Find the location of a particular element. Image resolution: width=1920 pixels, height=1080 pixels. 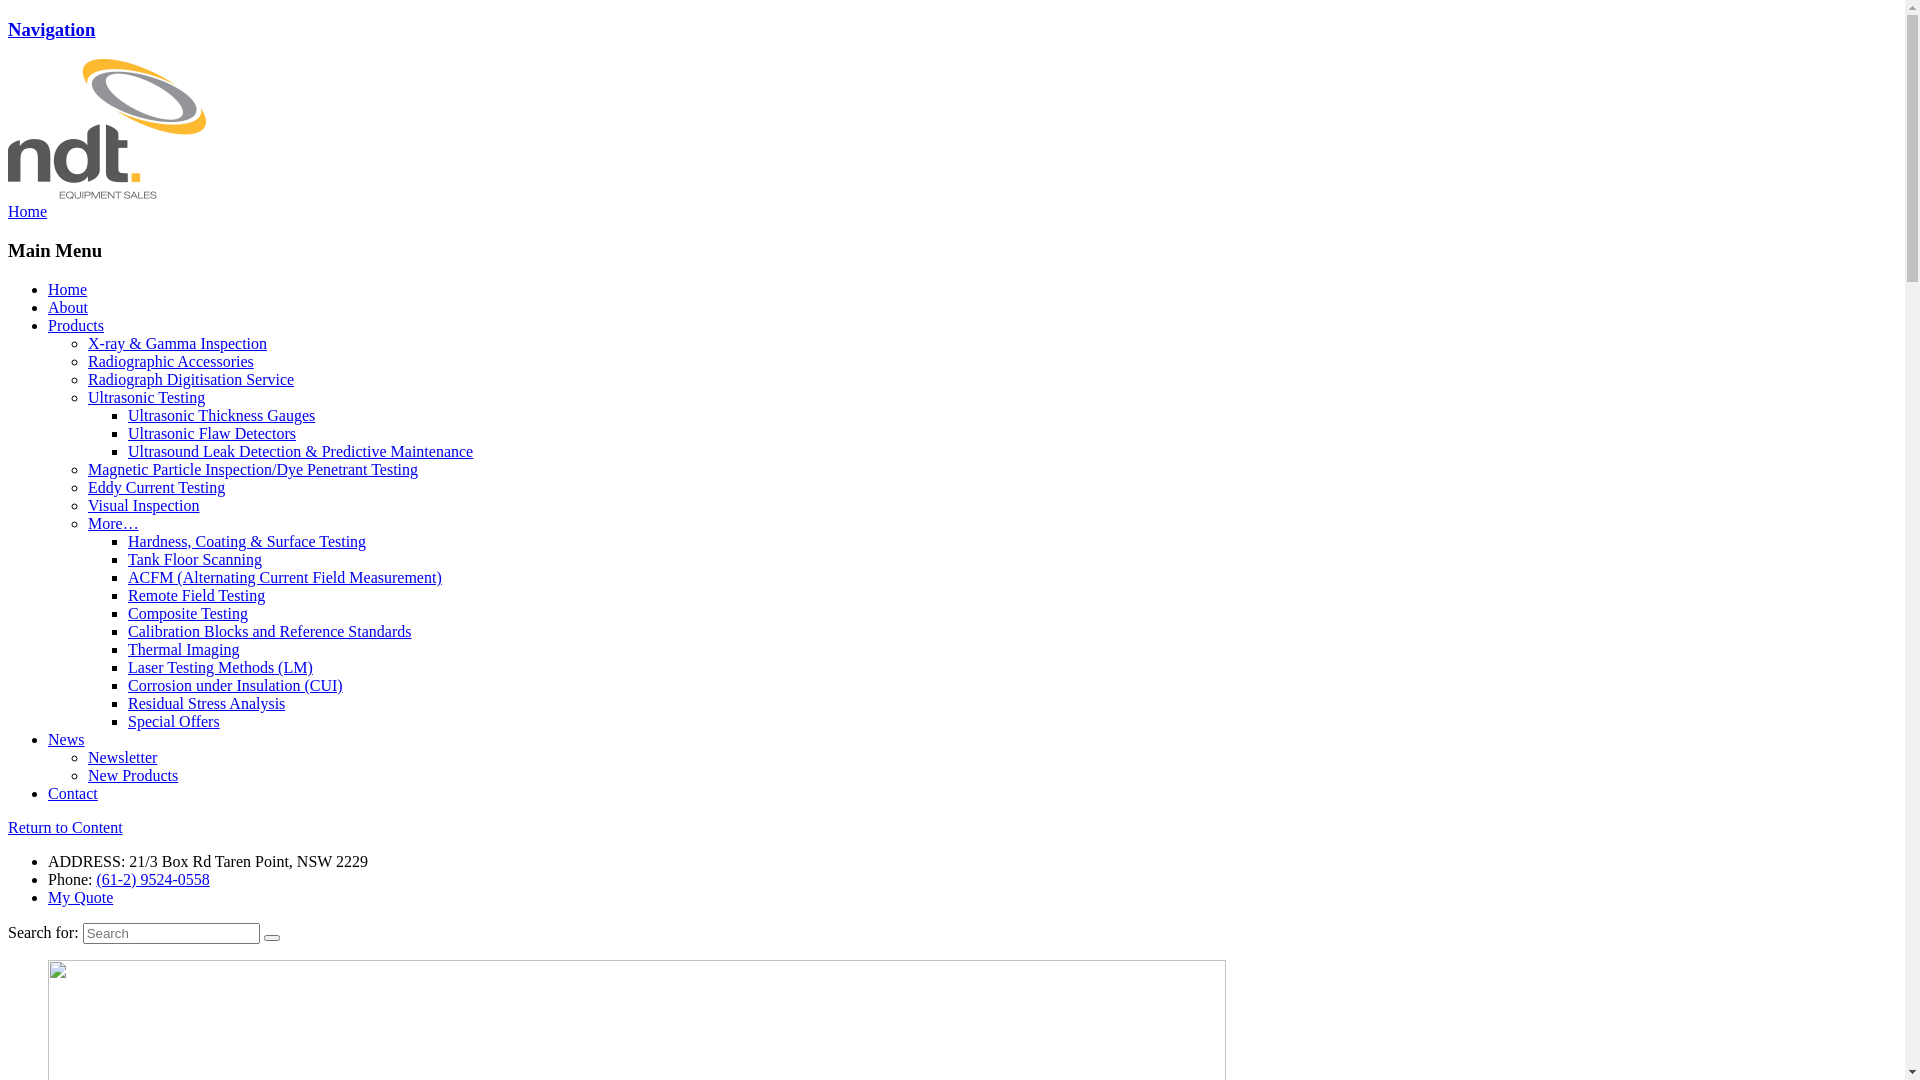

Eddy Current Testing is located at coordinates (156, 488).